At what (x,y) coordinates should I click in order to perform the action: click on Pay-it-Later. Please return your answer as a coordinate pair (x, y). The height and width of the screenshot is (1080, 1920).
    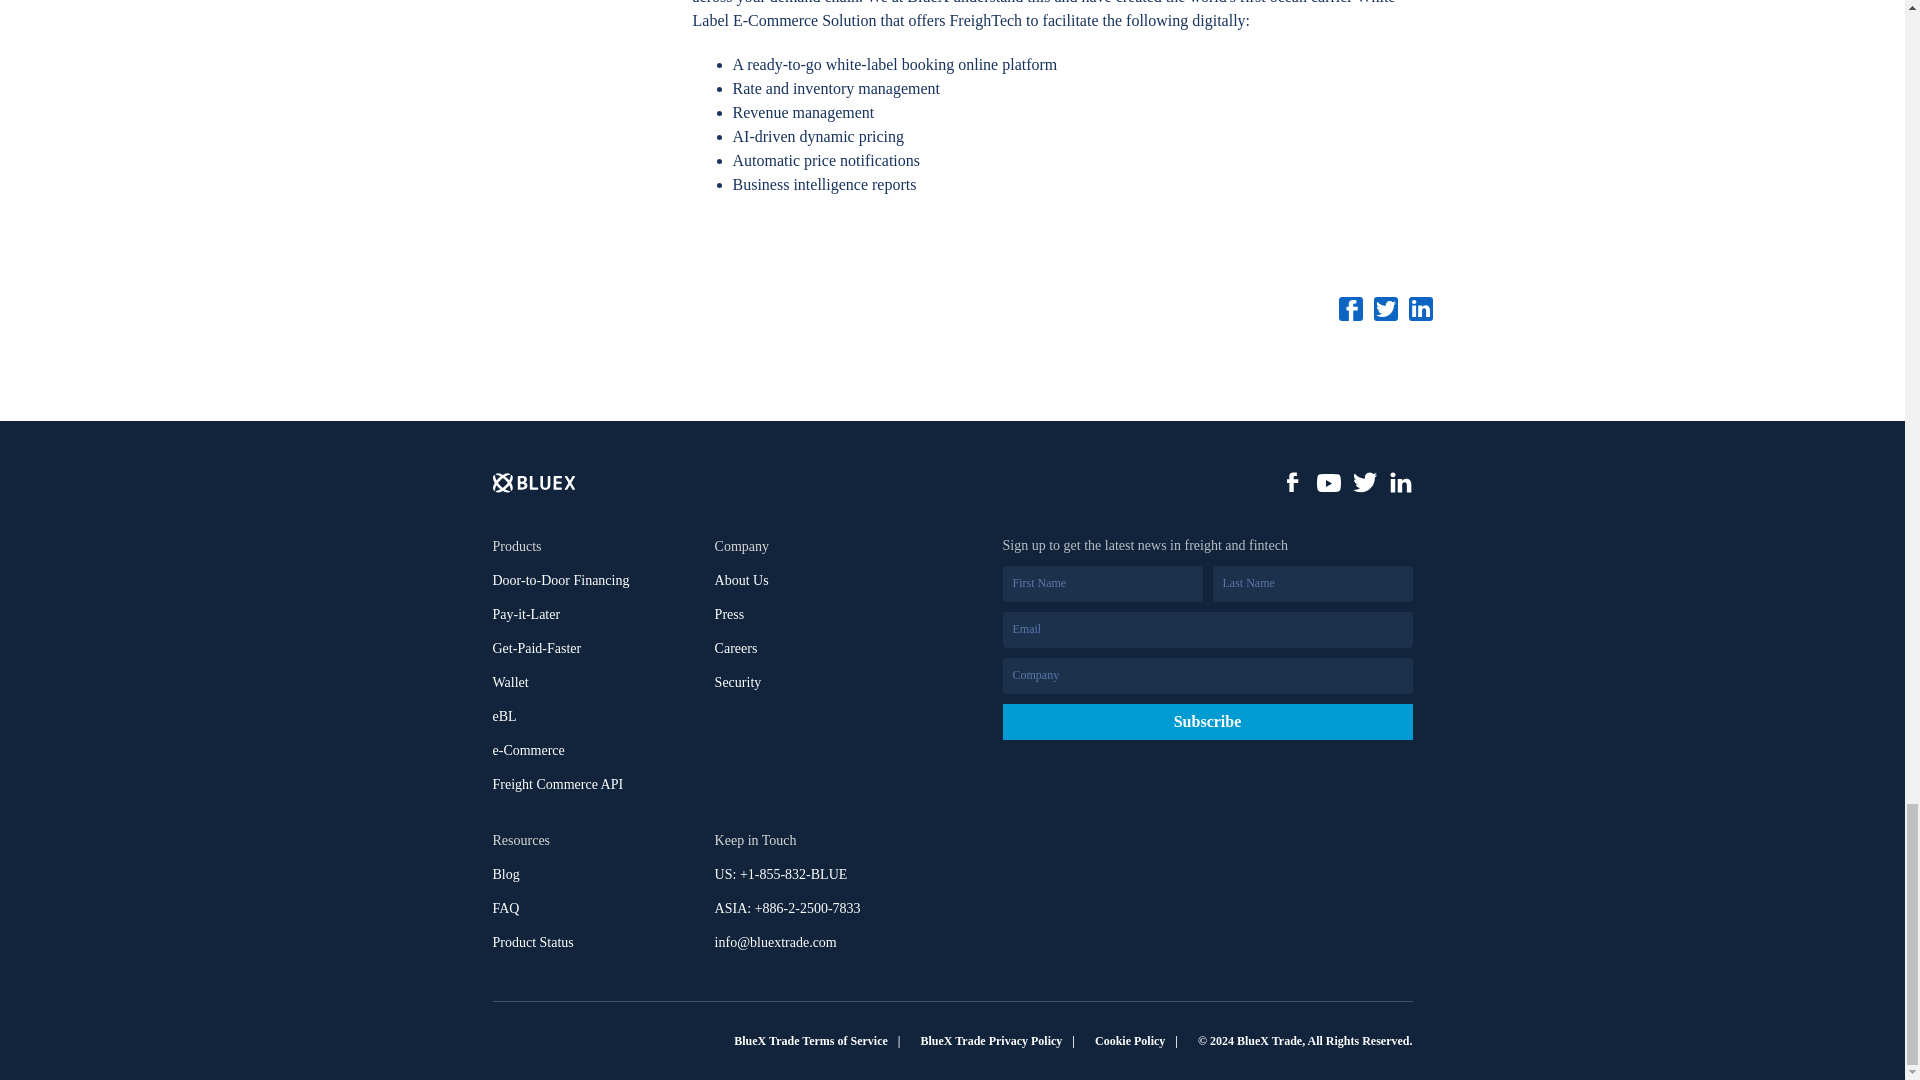
    Looking at the image, I should click on (526, 614).